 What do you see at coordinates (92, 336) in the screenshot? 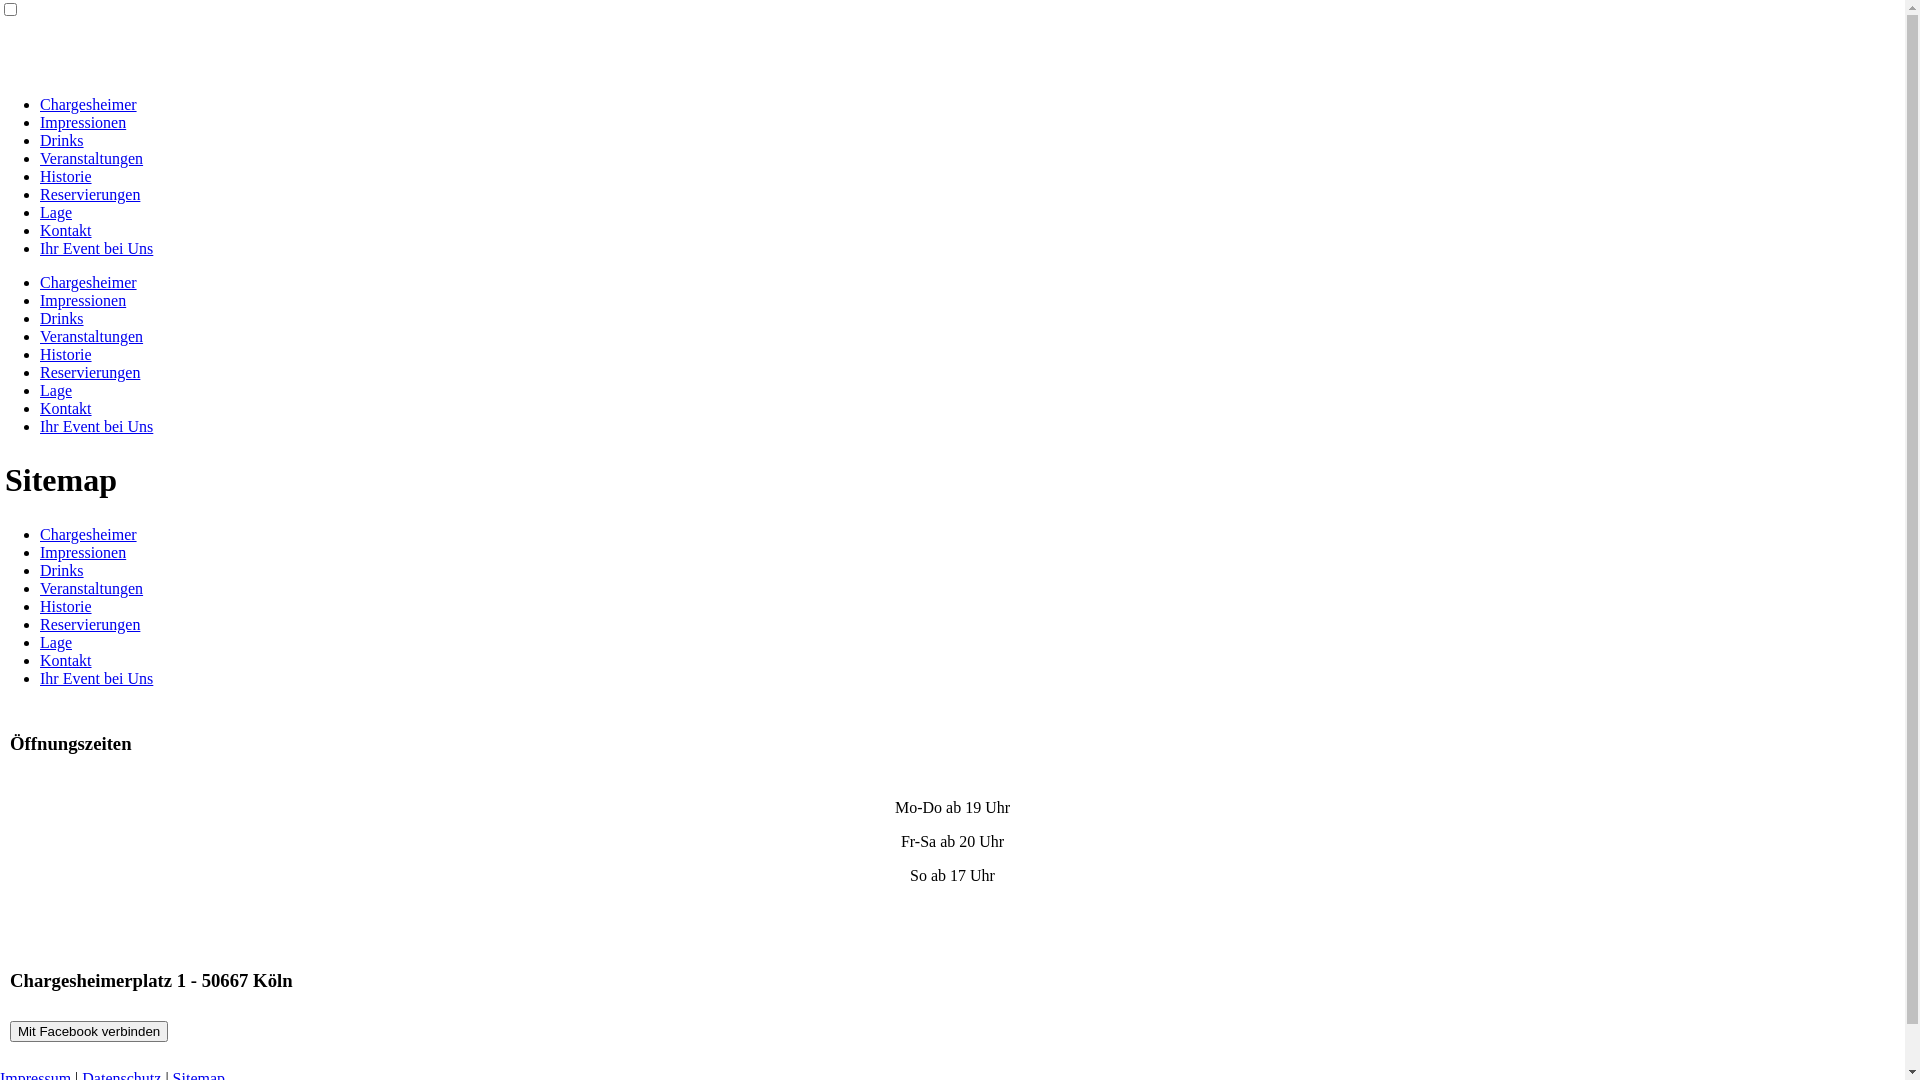
I see `Veranstaltungen` at bounding box center [92, 336].